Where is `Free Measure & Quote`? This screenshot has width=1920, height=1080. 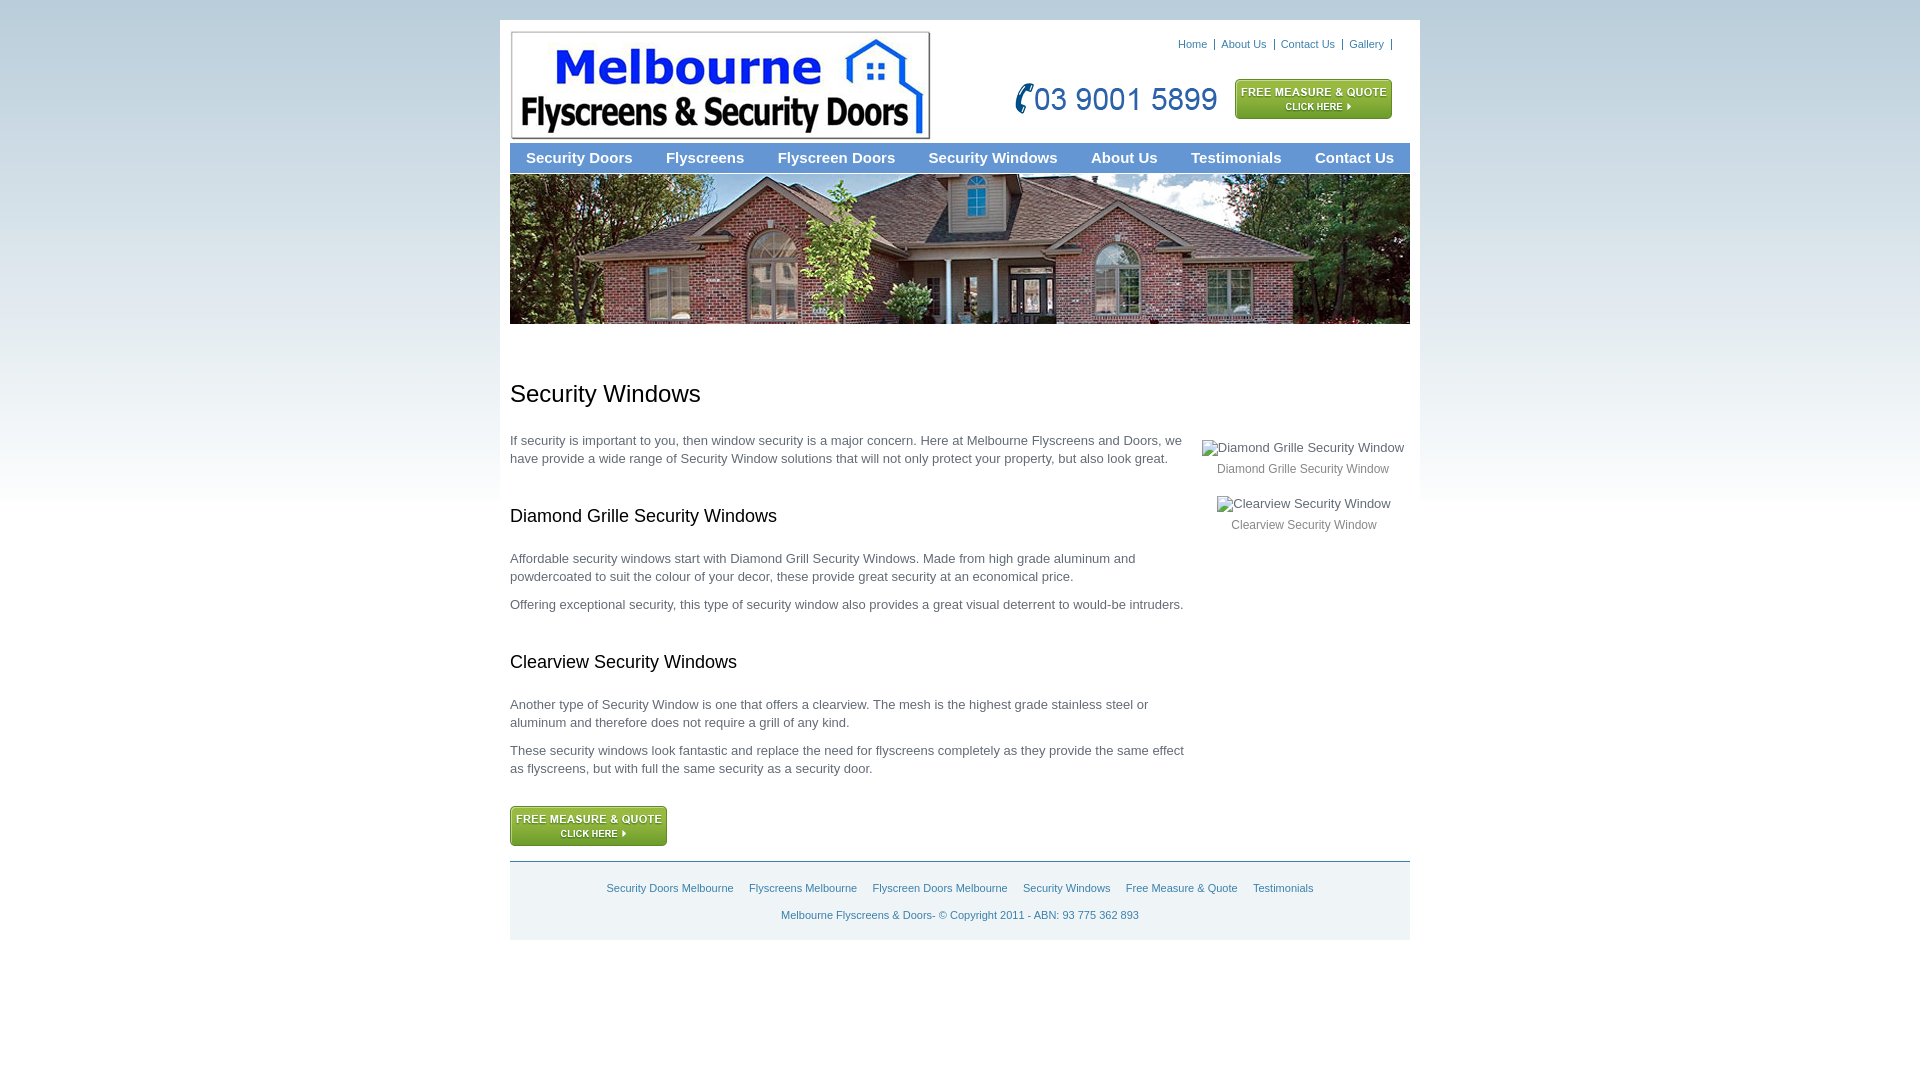 Free Measure & Quote is located at coordinates (1182, 888).